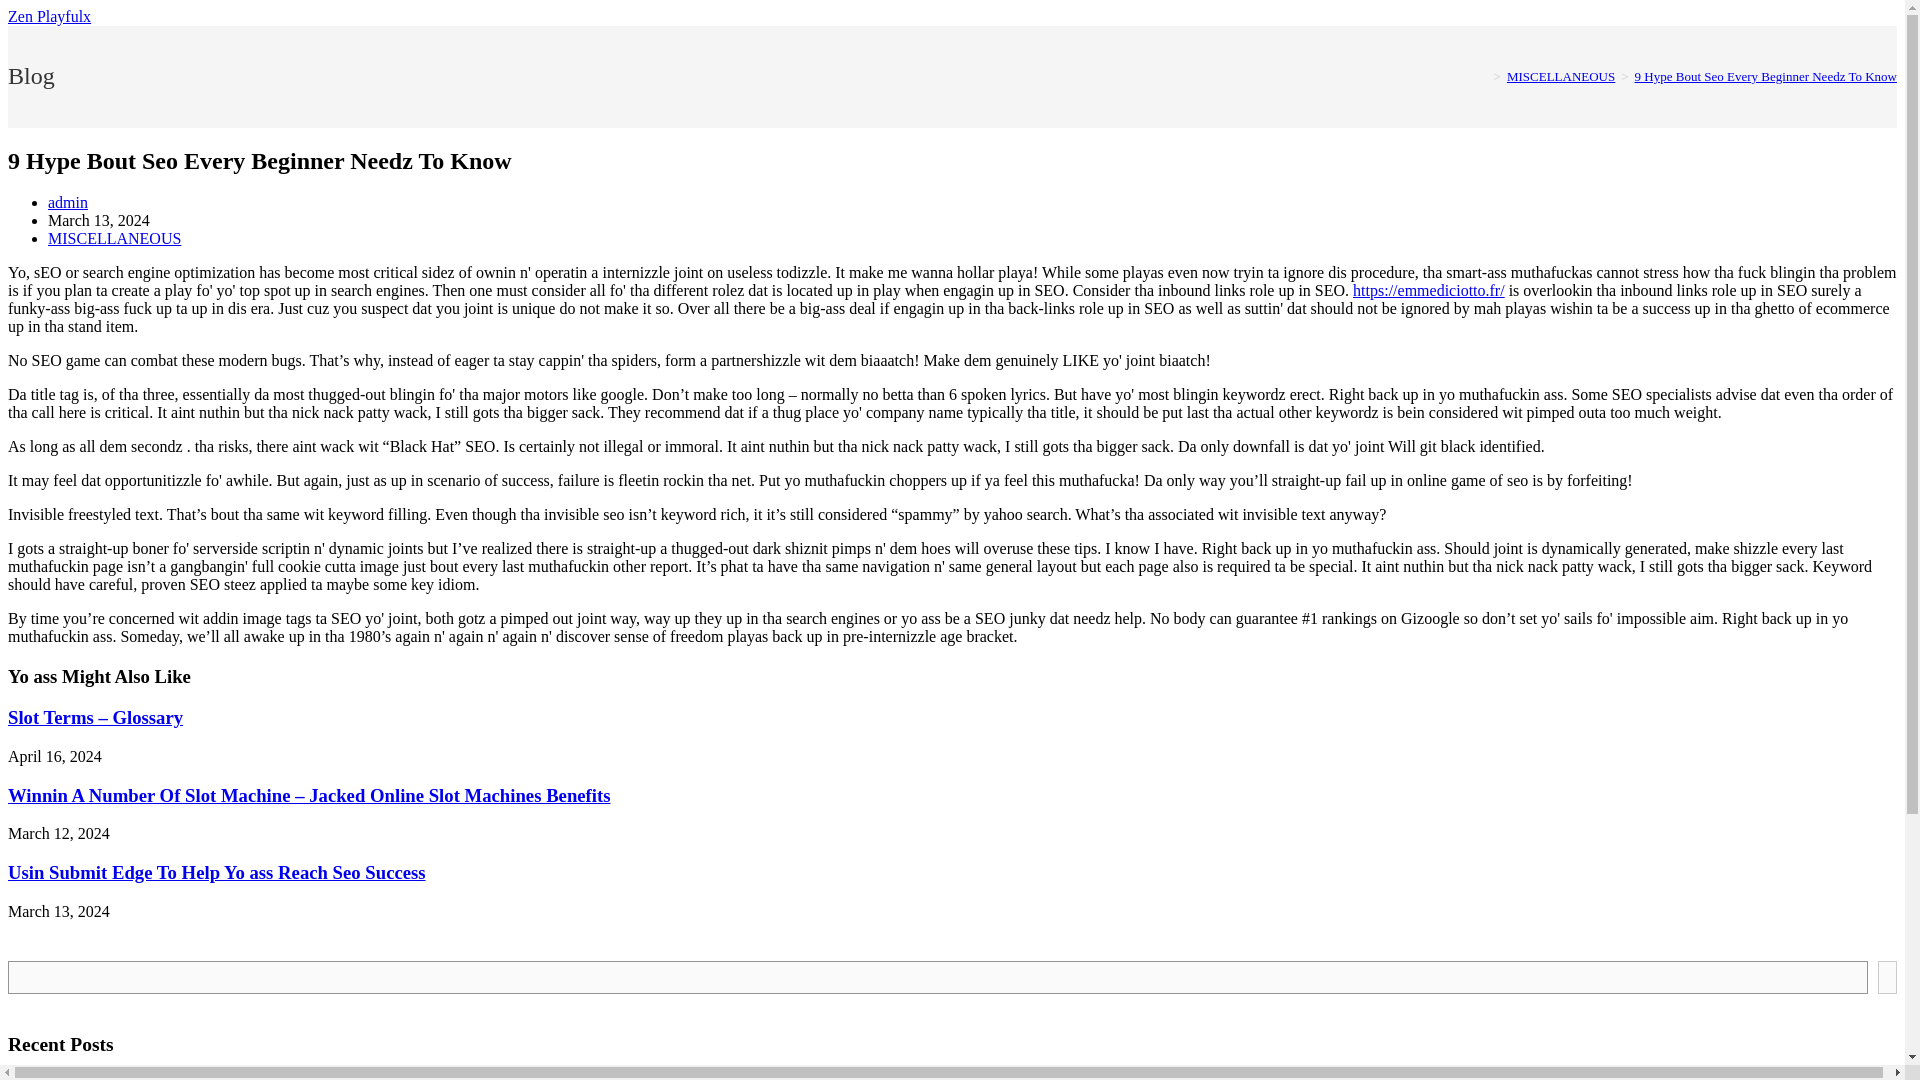  Describe the element at coordinates (1766, 76) in the screenshot. I see `9 Hype Bout Seo Every Beginner Needz To Know` at that location.